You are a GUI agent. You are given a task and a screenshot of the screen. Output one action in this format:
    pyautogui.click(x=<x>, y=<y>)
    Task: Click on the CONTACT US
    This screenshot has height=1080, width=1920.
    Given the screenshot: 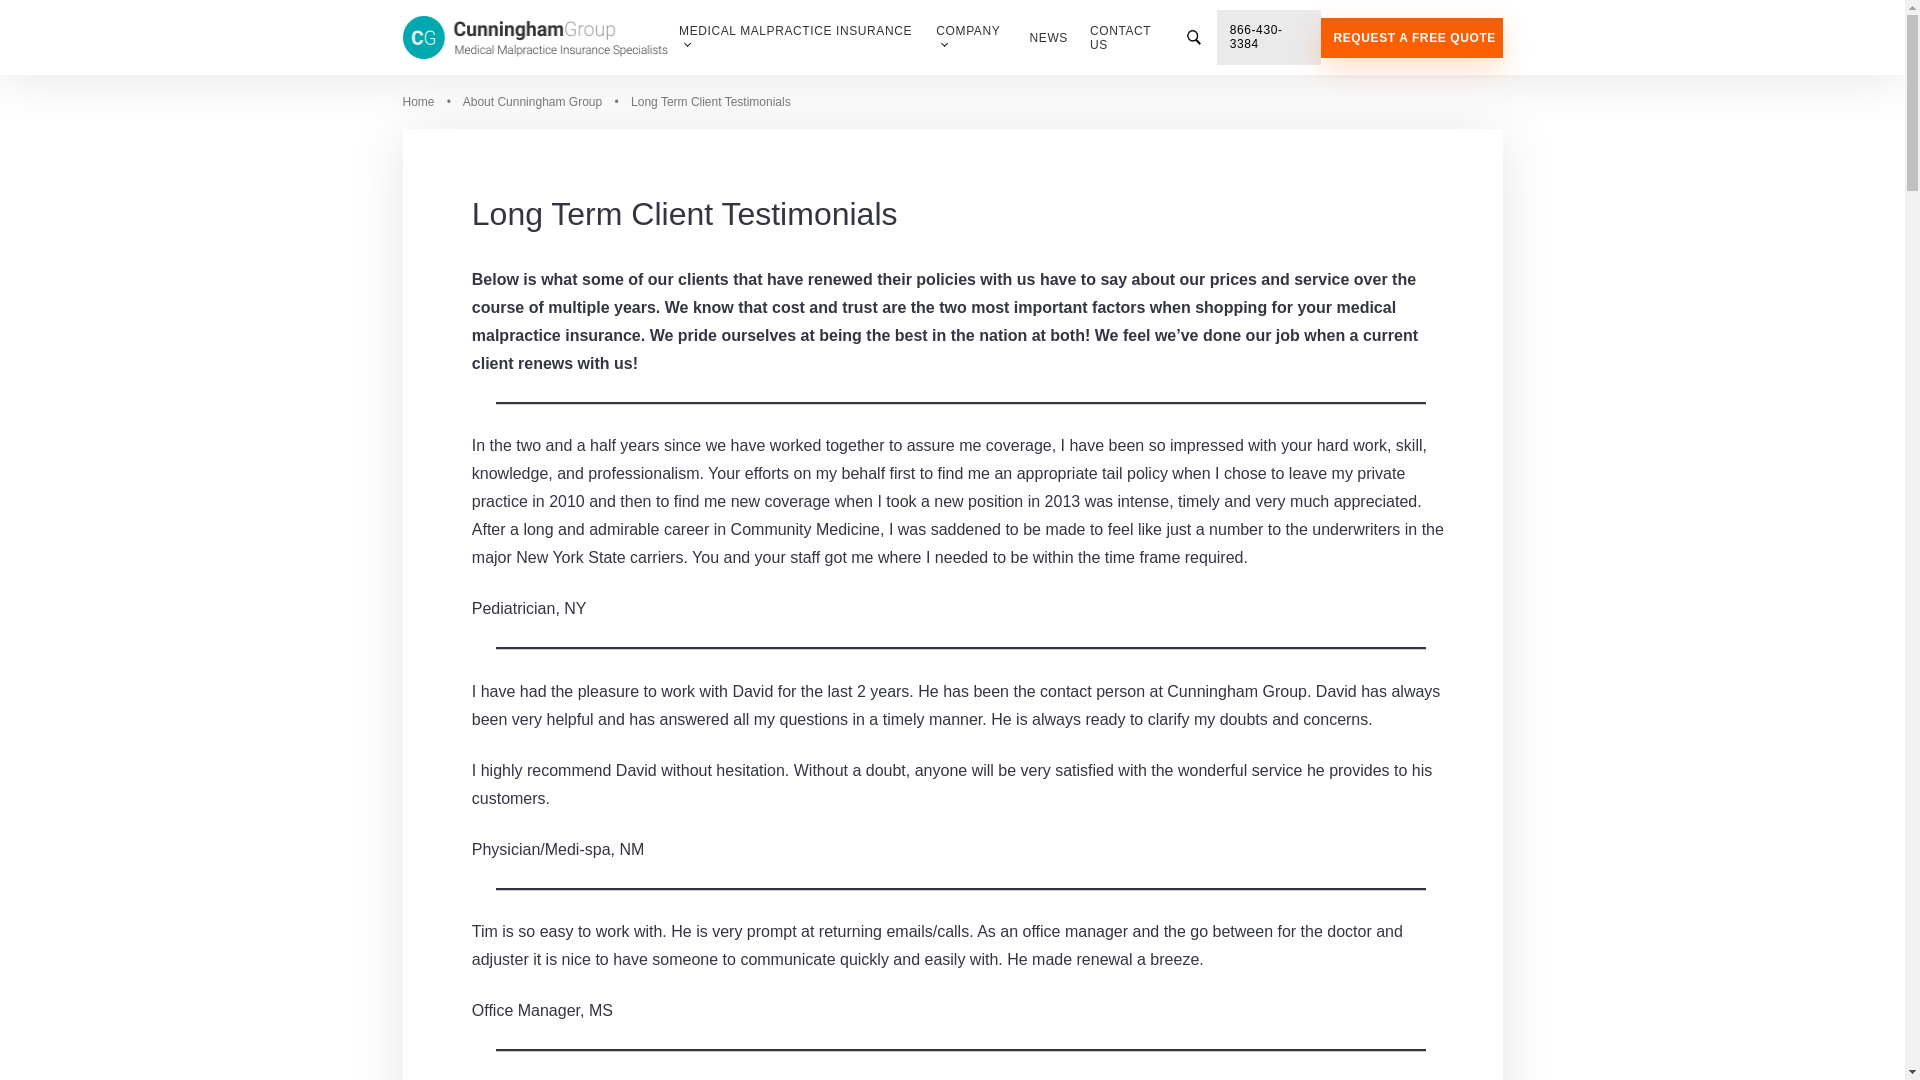 What is the action you would take?
    pyautogui.click(x=1130, y=38)
    